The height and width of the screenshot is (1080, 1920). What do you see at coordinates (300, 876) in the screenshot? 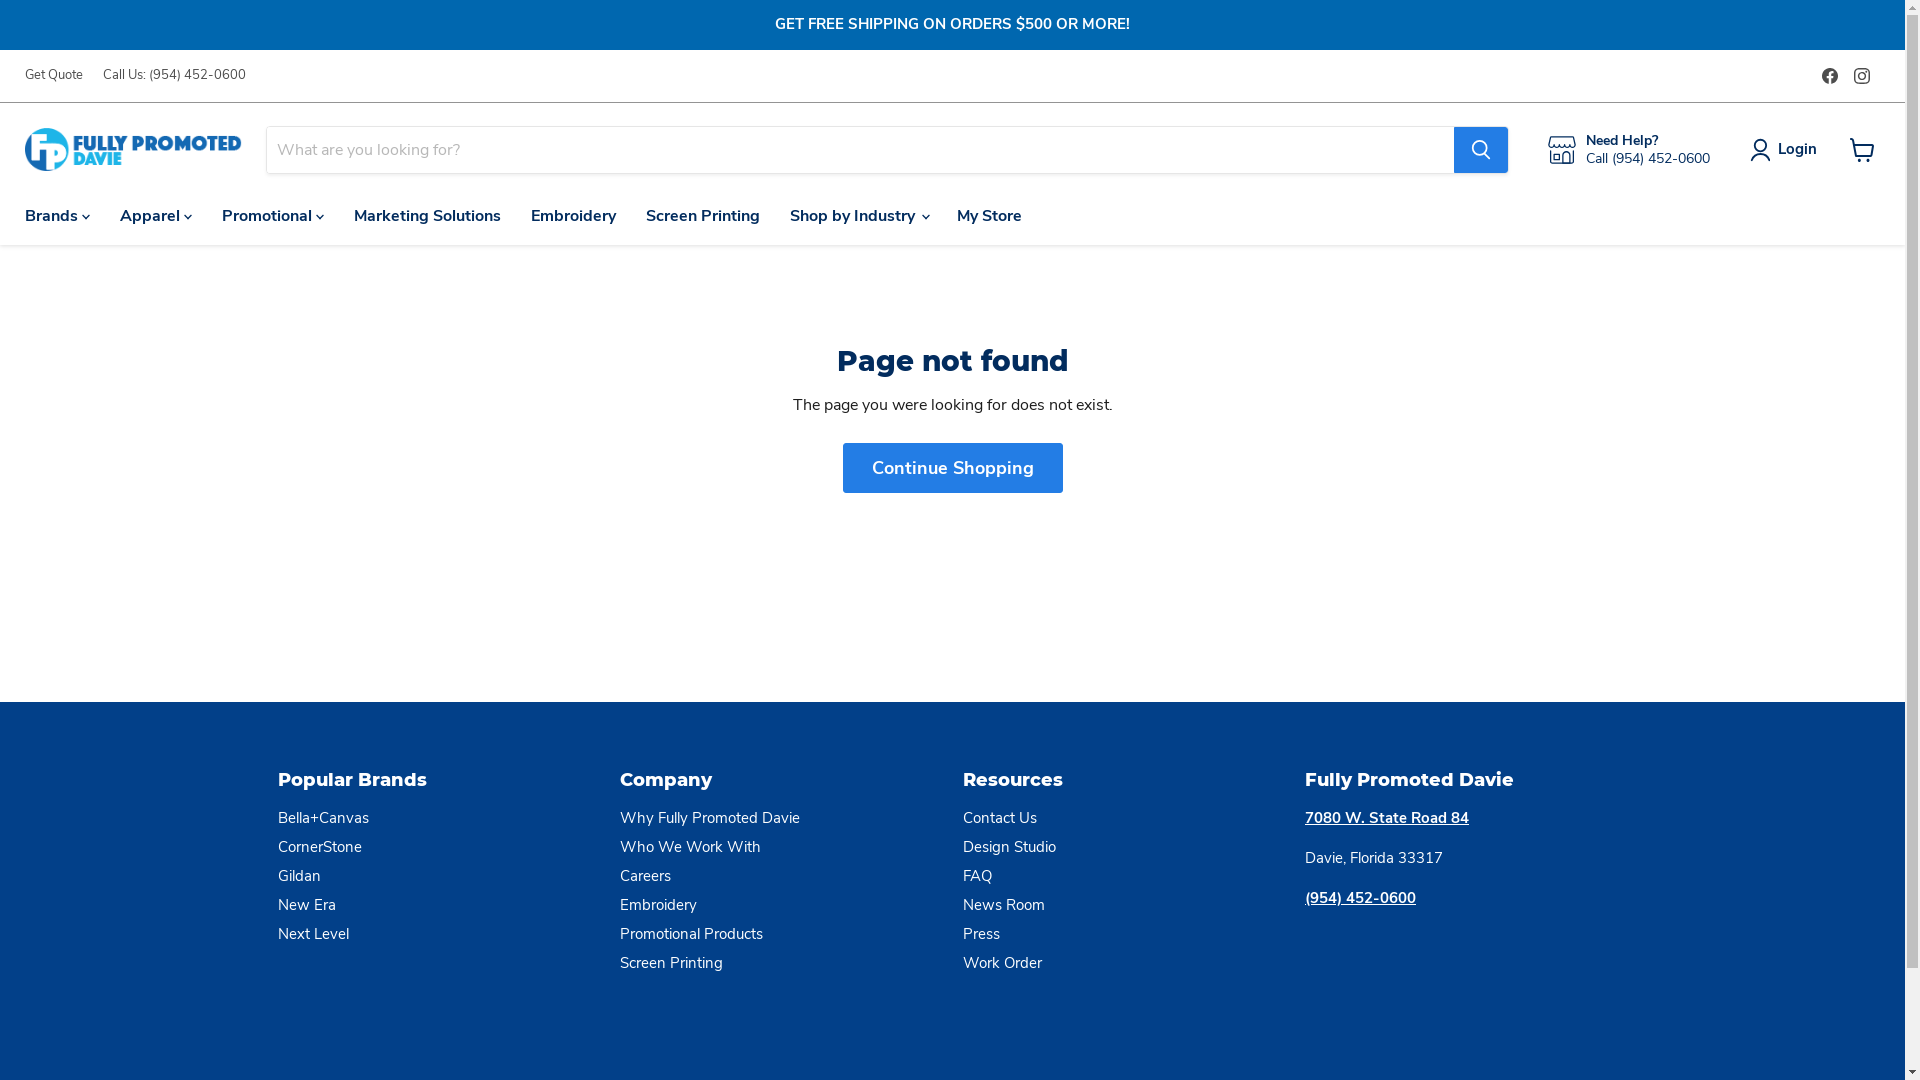
I see `Gildan` at bounding box center [300, 876].